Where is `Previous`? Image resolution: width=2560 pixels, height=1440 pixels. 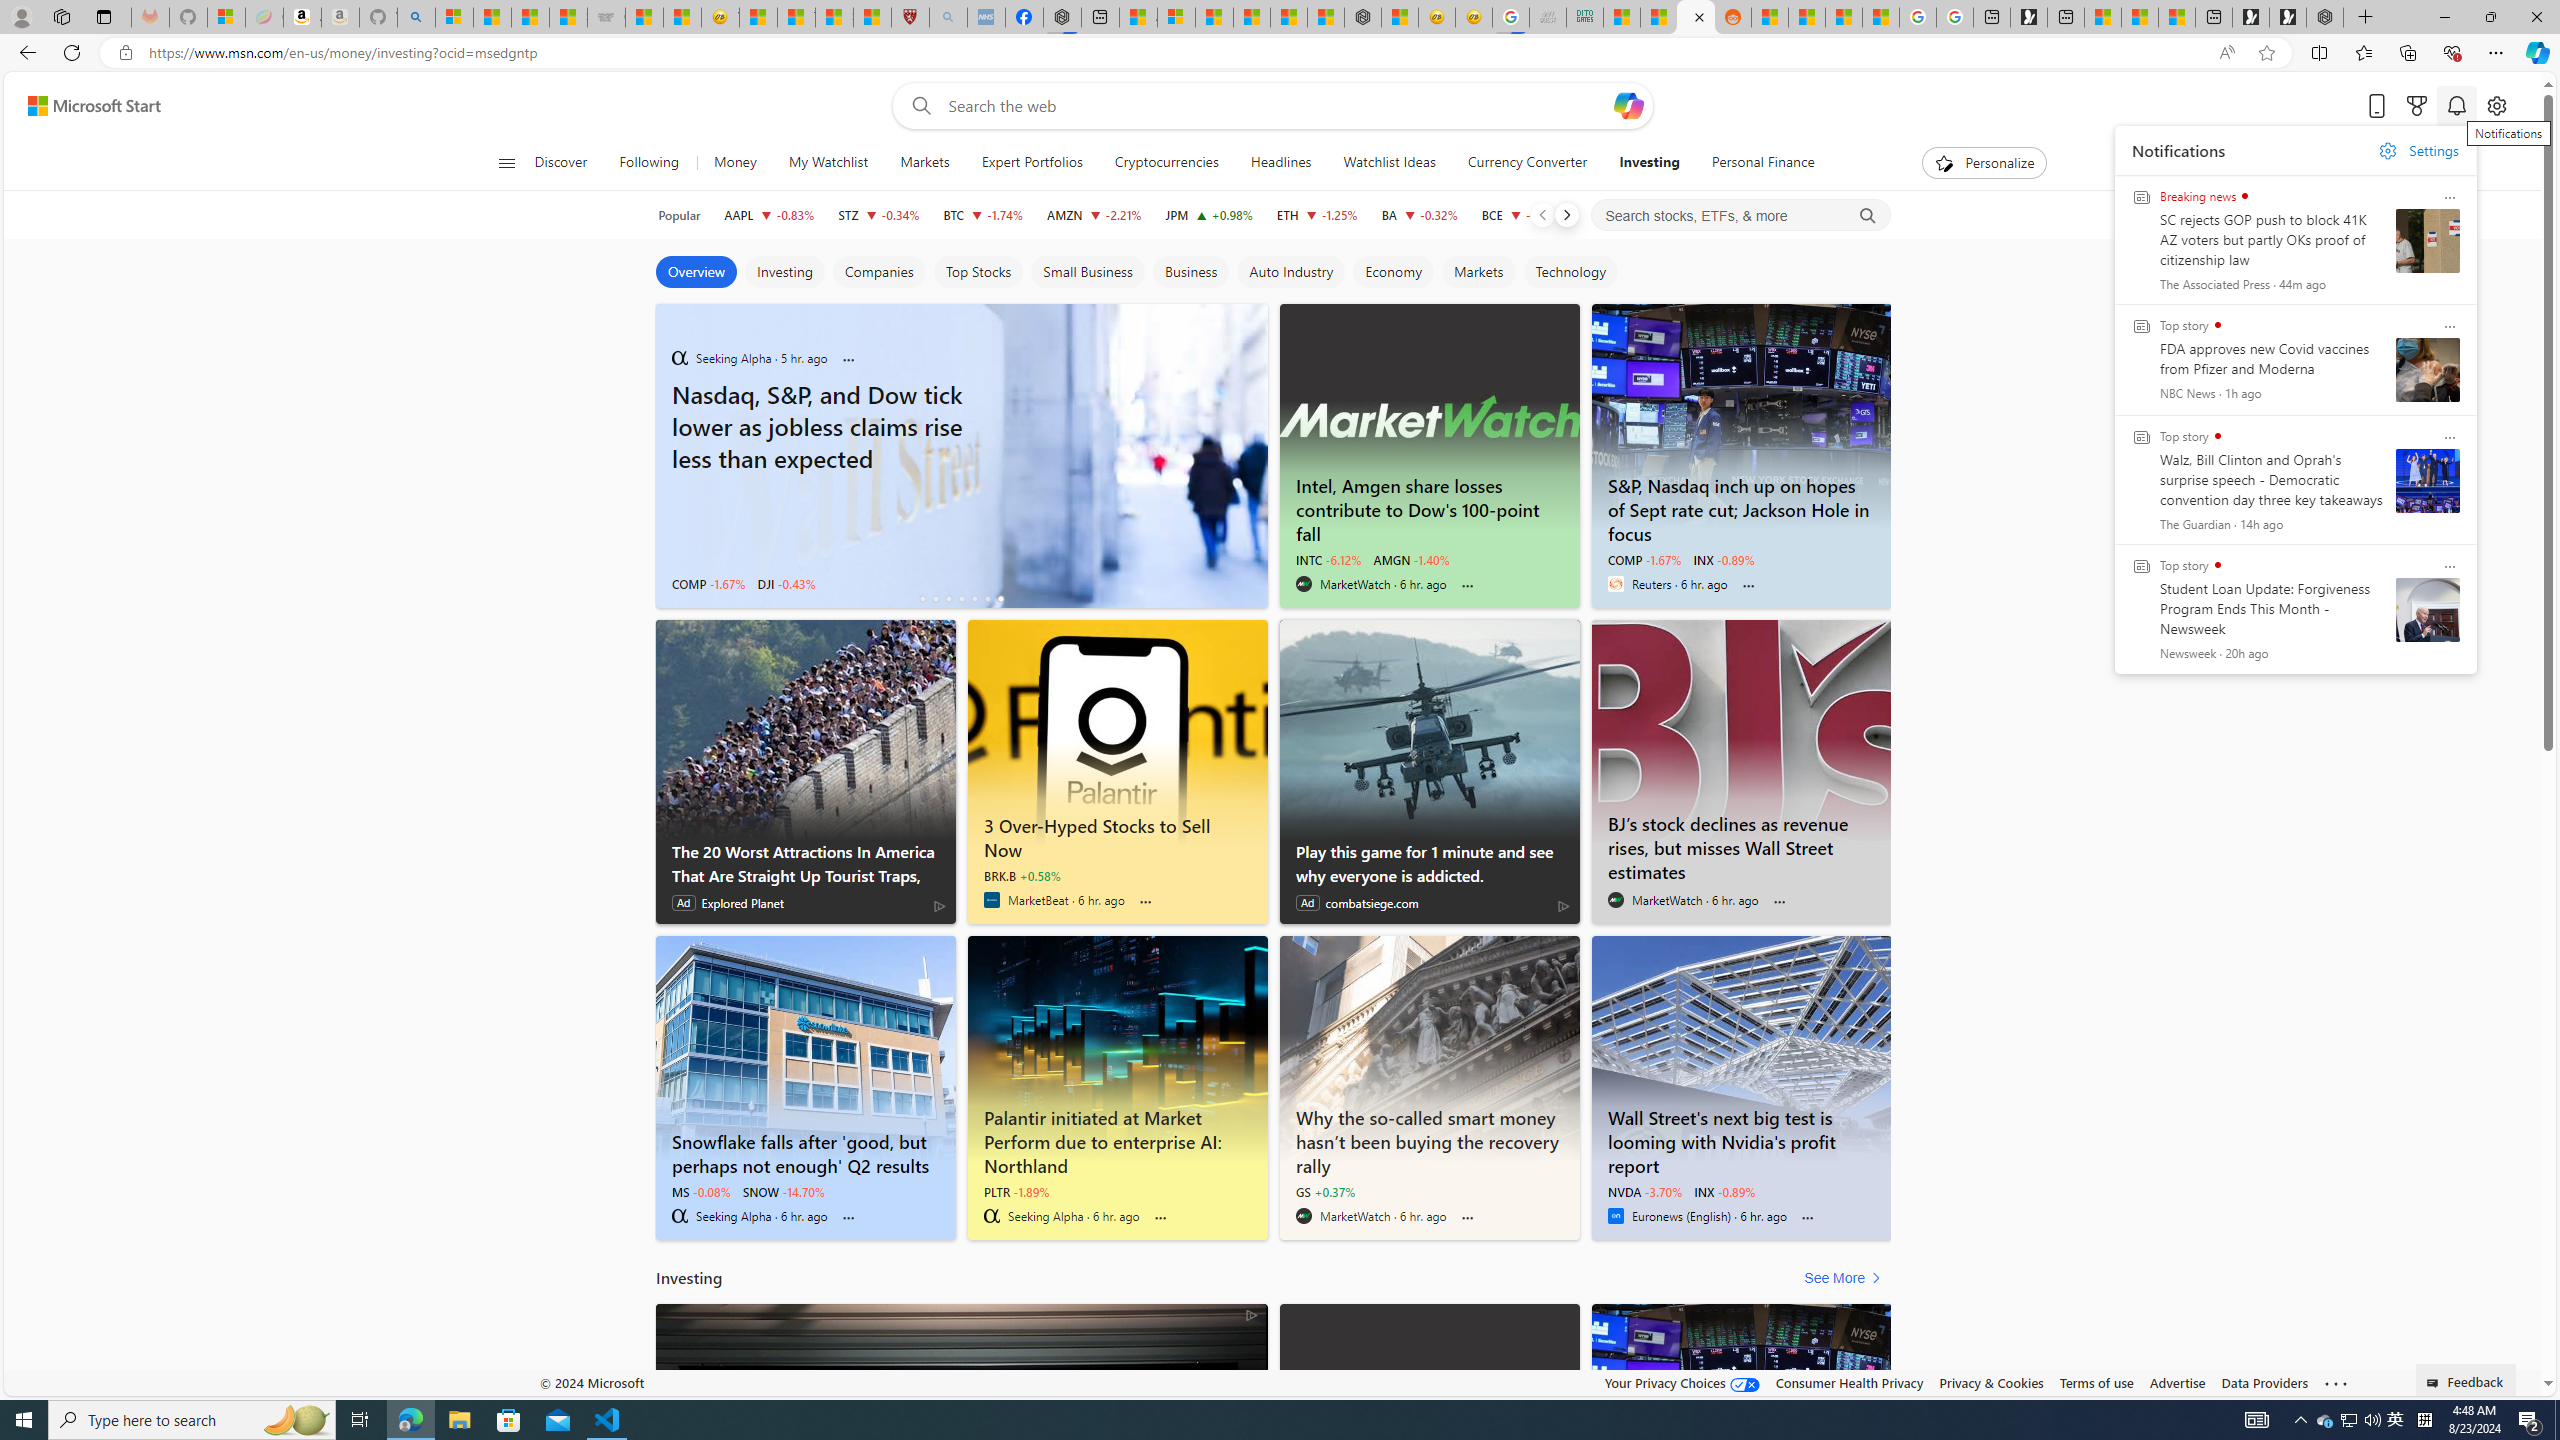
Previous is located at coordinates (1542, 215).